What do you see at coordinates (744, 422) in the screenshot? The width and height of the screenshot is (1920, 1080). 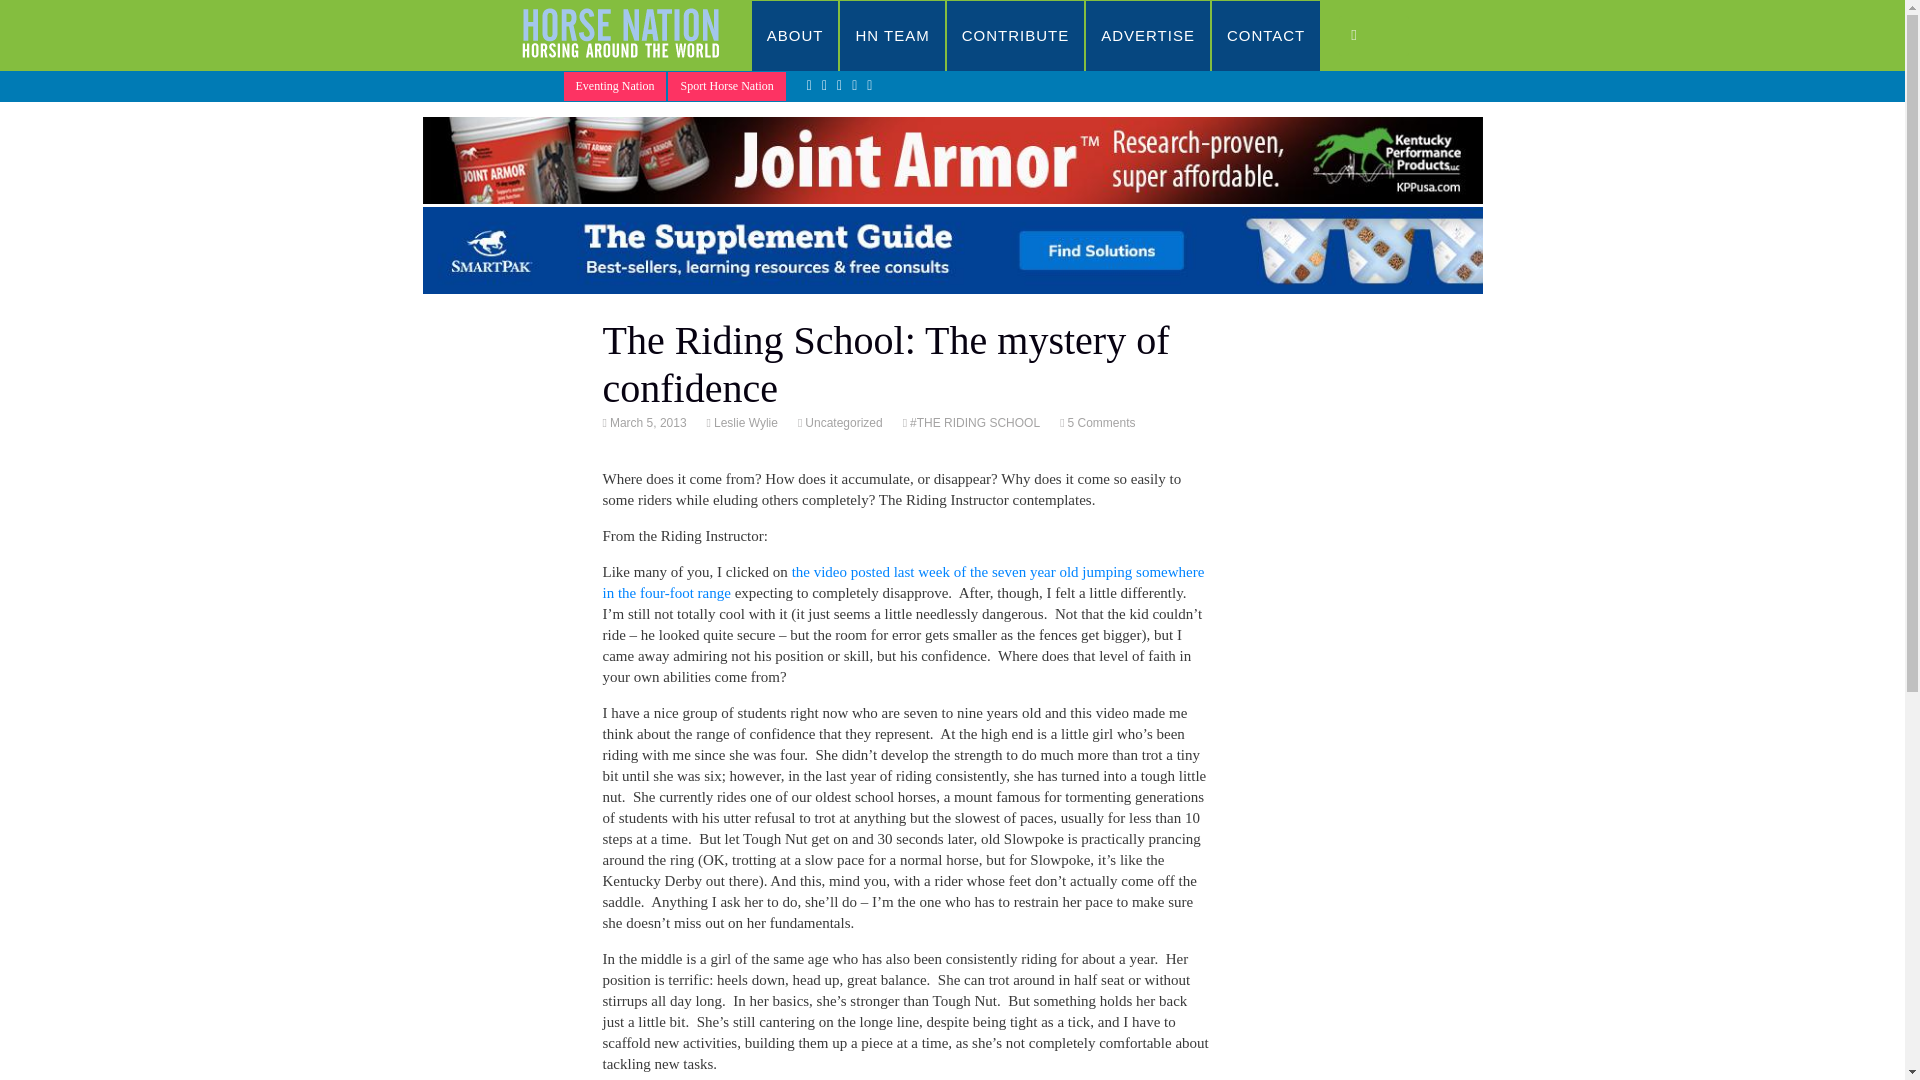 I see `Leslie Wylie` at bounding box center [744, 422].